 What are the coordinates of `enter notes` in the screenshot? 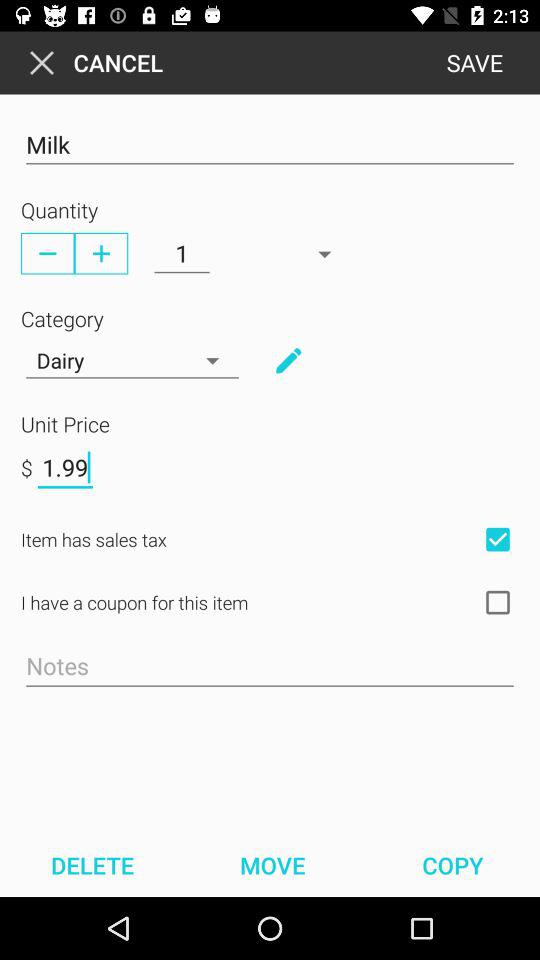 It's located at (270, 667).